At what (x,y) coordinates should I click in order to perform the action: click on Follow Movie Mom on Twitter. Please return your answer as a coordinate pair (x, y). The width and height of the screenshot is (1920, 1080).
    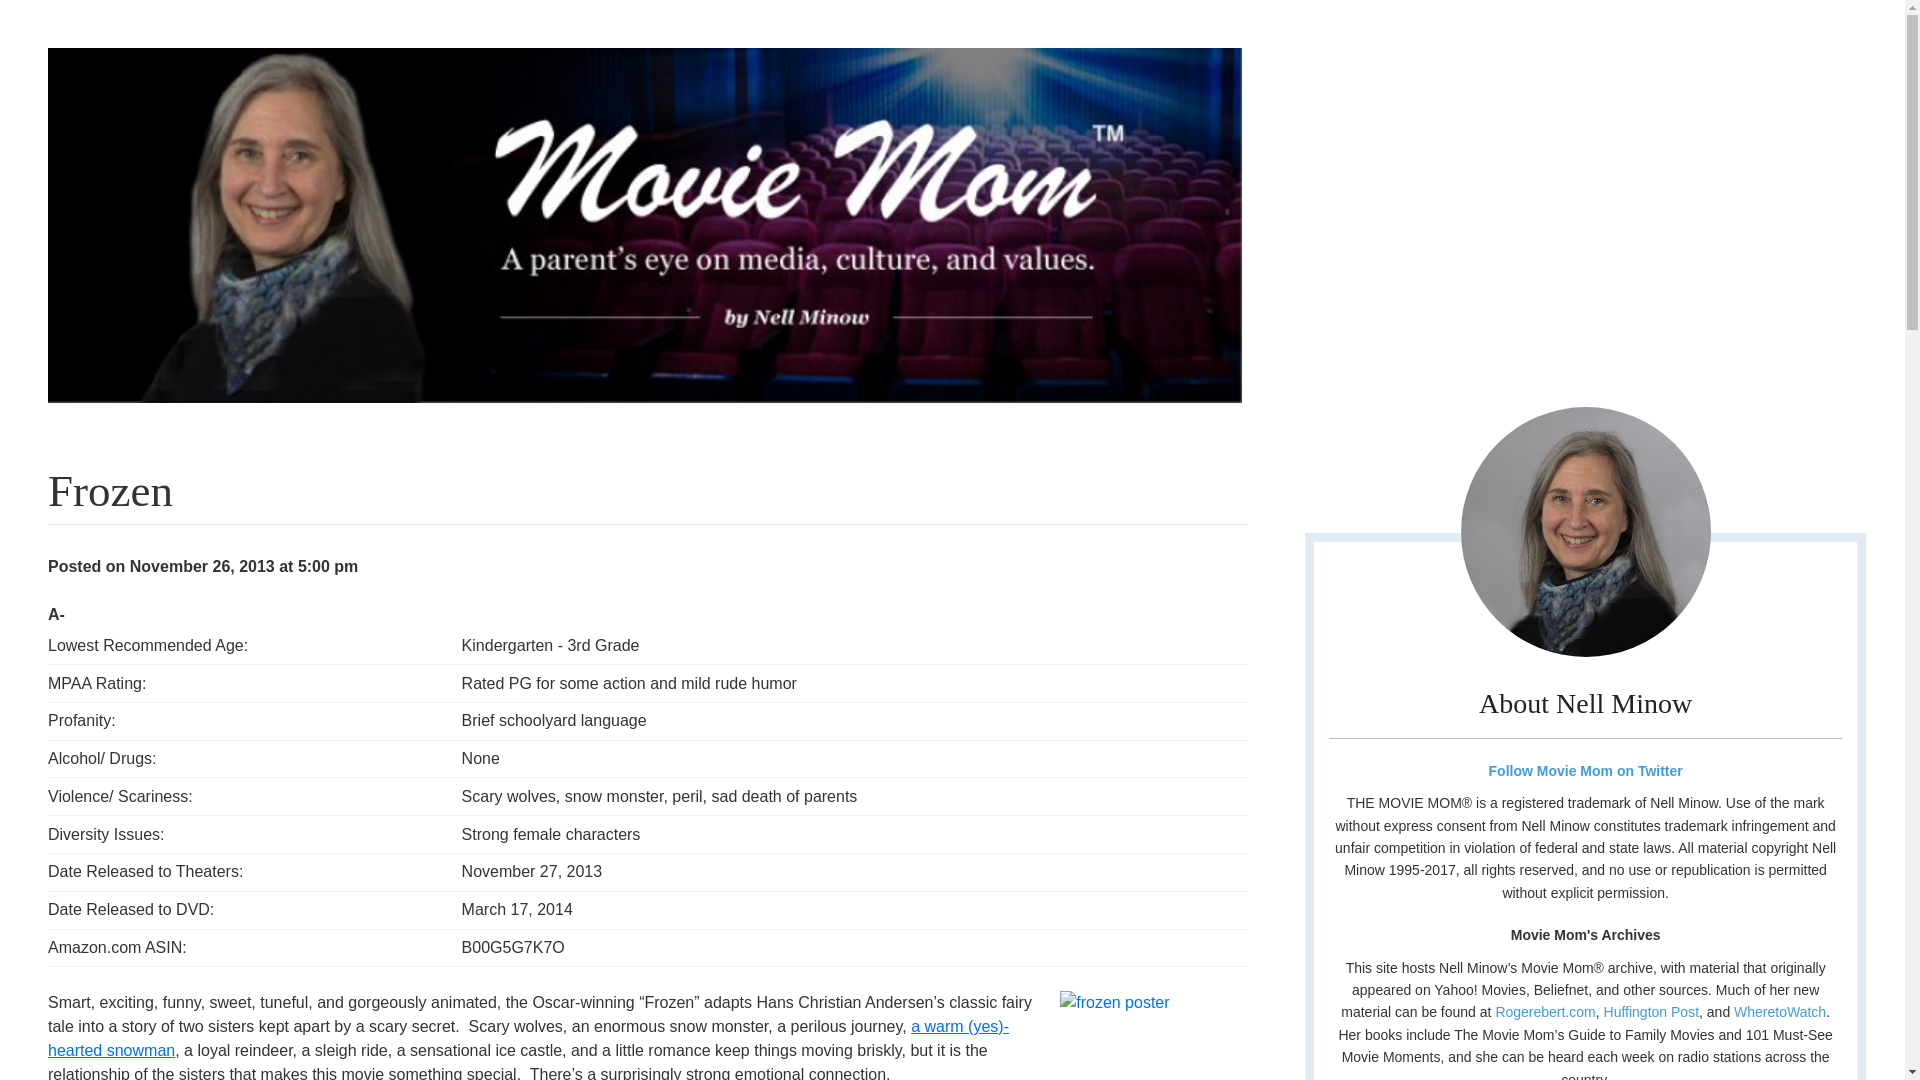
    Looking at the image, I should click on (1584, 770).